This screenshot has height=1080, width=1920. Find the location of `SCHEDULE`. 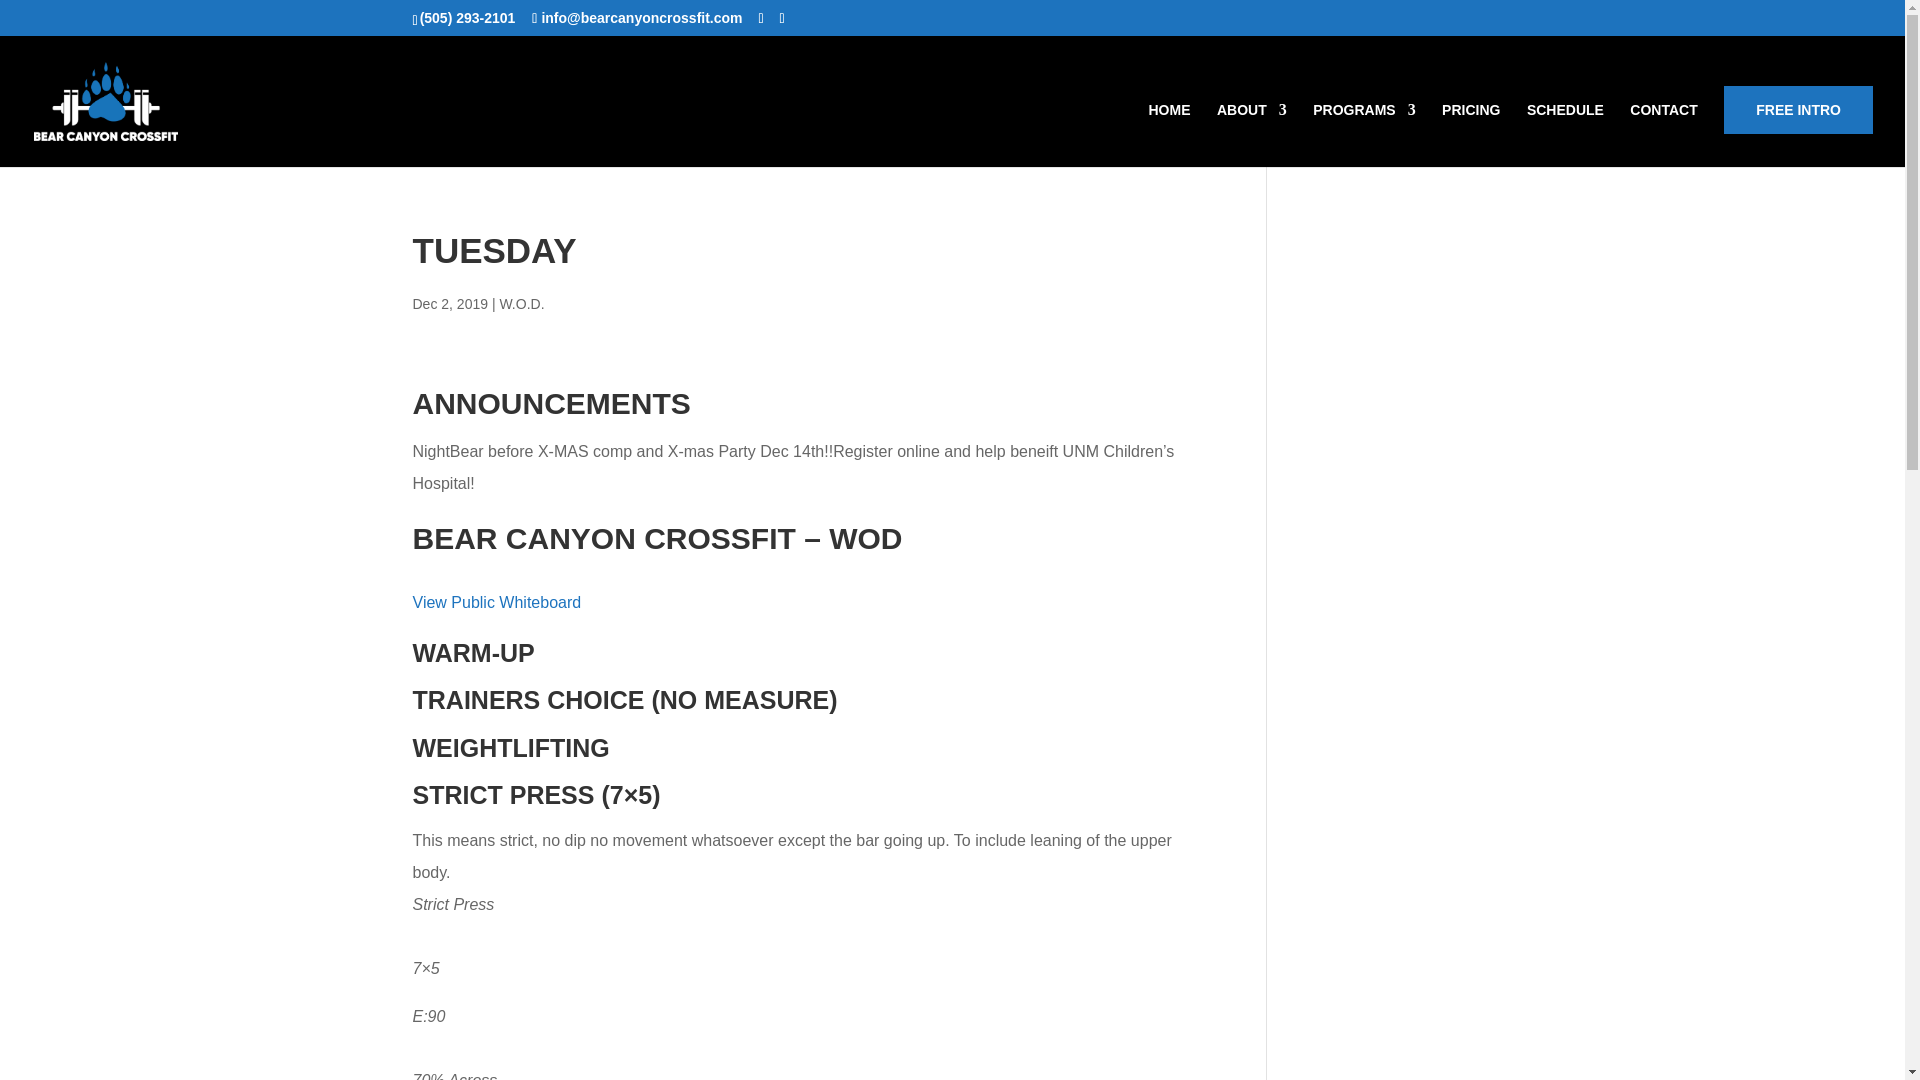

SCHEDULE is located at coordinates (1564, 134).